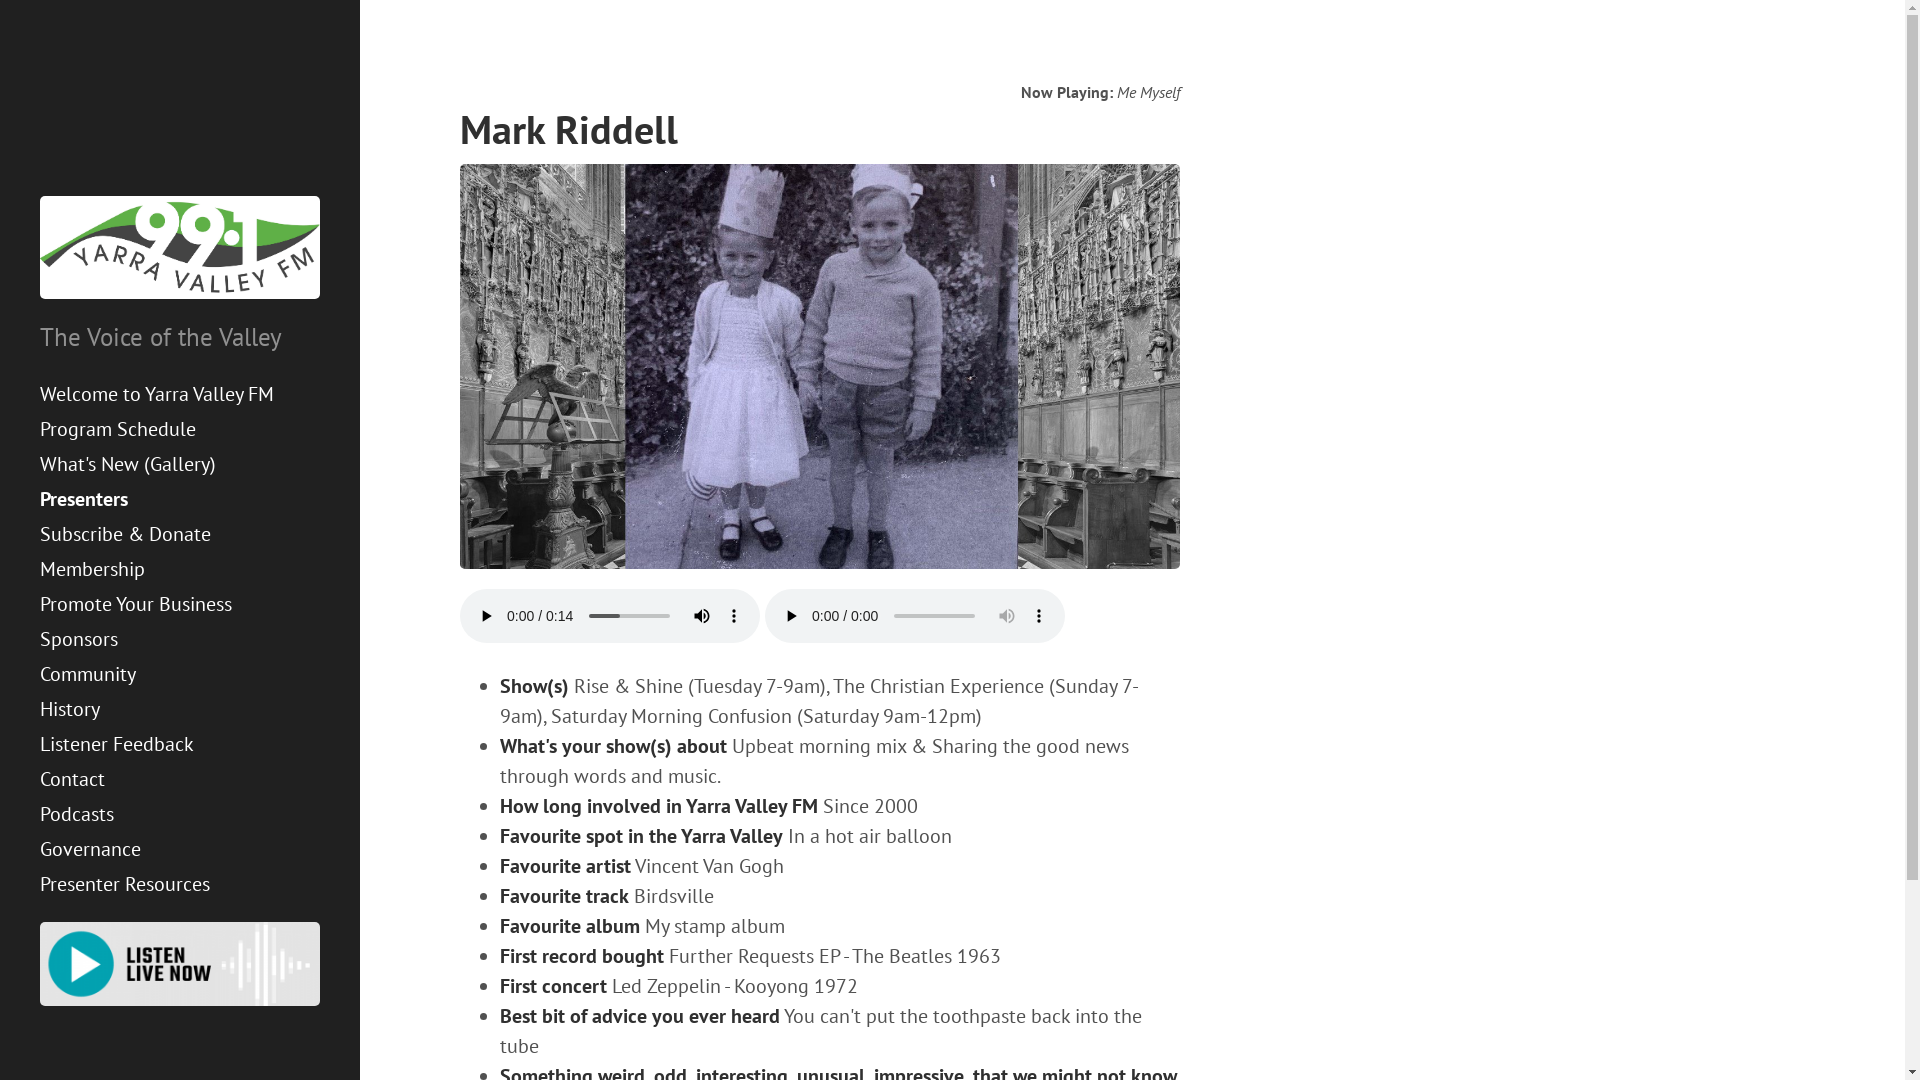 The image size is (1920, 1080). Describe the element at coordinates (180, 464) in the screenshot. I see `What's New (Gallery)` at that location.